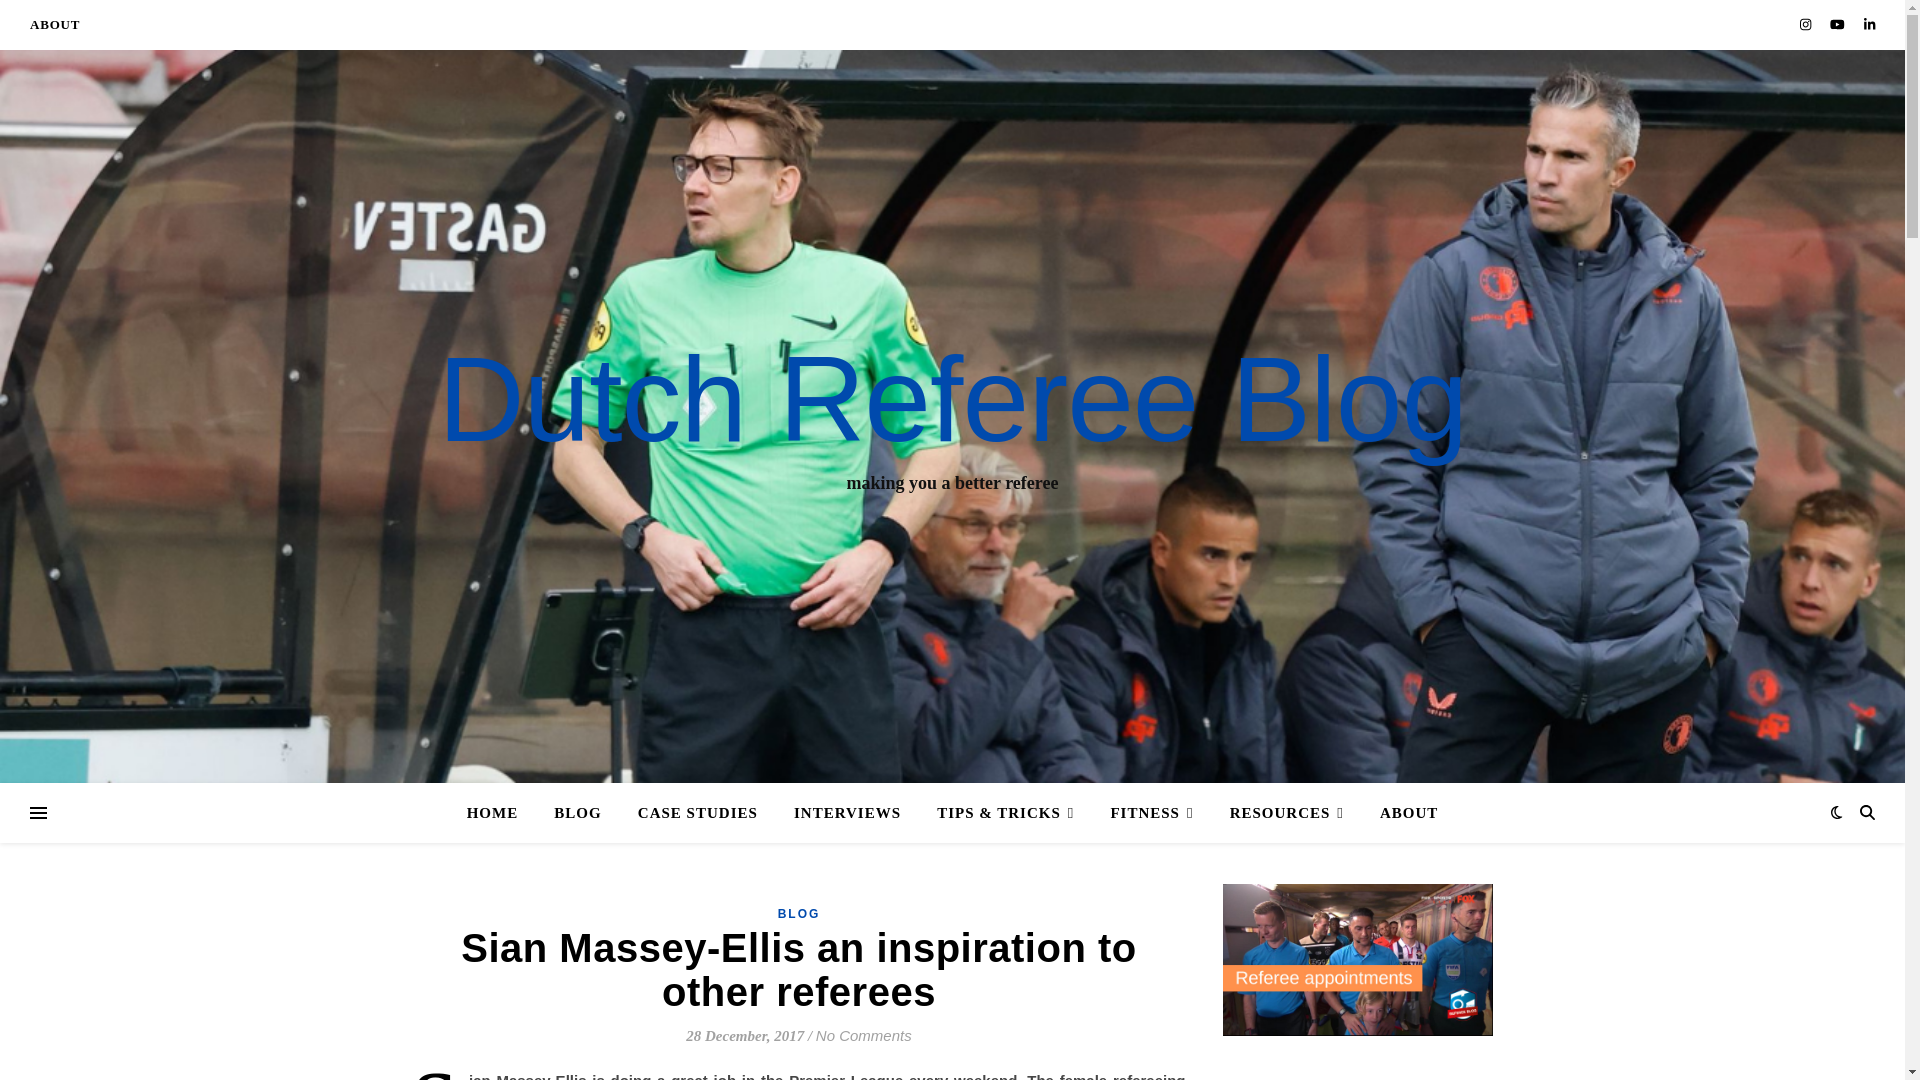  I want to click on Dutch Referee Blog, so click(952, 399).